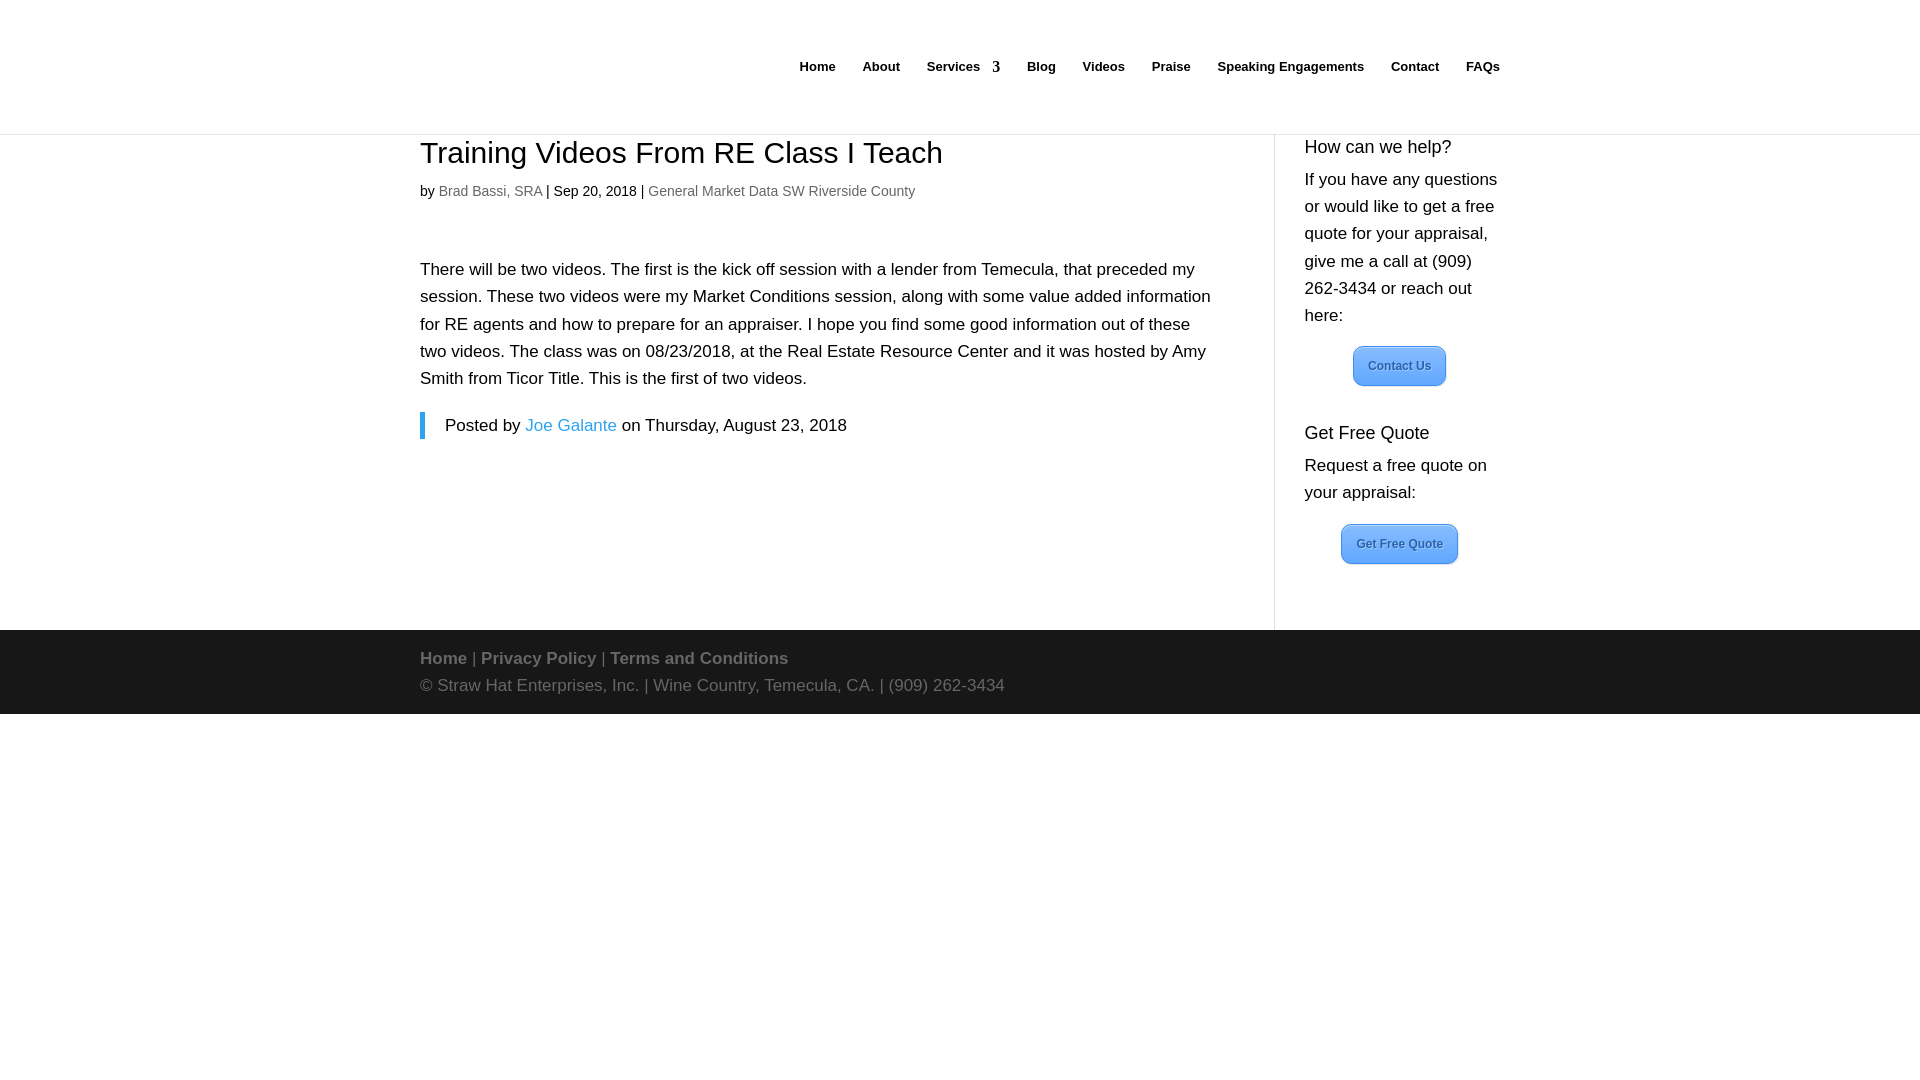 This screenshot has height=1080, width=1920. Describe the element at coordinates (698, 658) in the screenshot. I see `Terms and Conditions` at that location.